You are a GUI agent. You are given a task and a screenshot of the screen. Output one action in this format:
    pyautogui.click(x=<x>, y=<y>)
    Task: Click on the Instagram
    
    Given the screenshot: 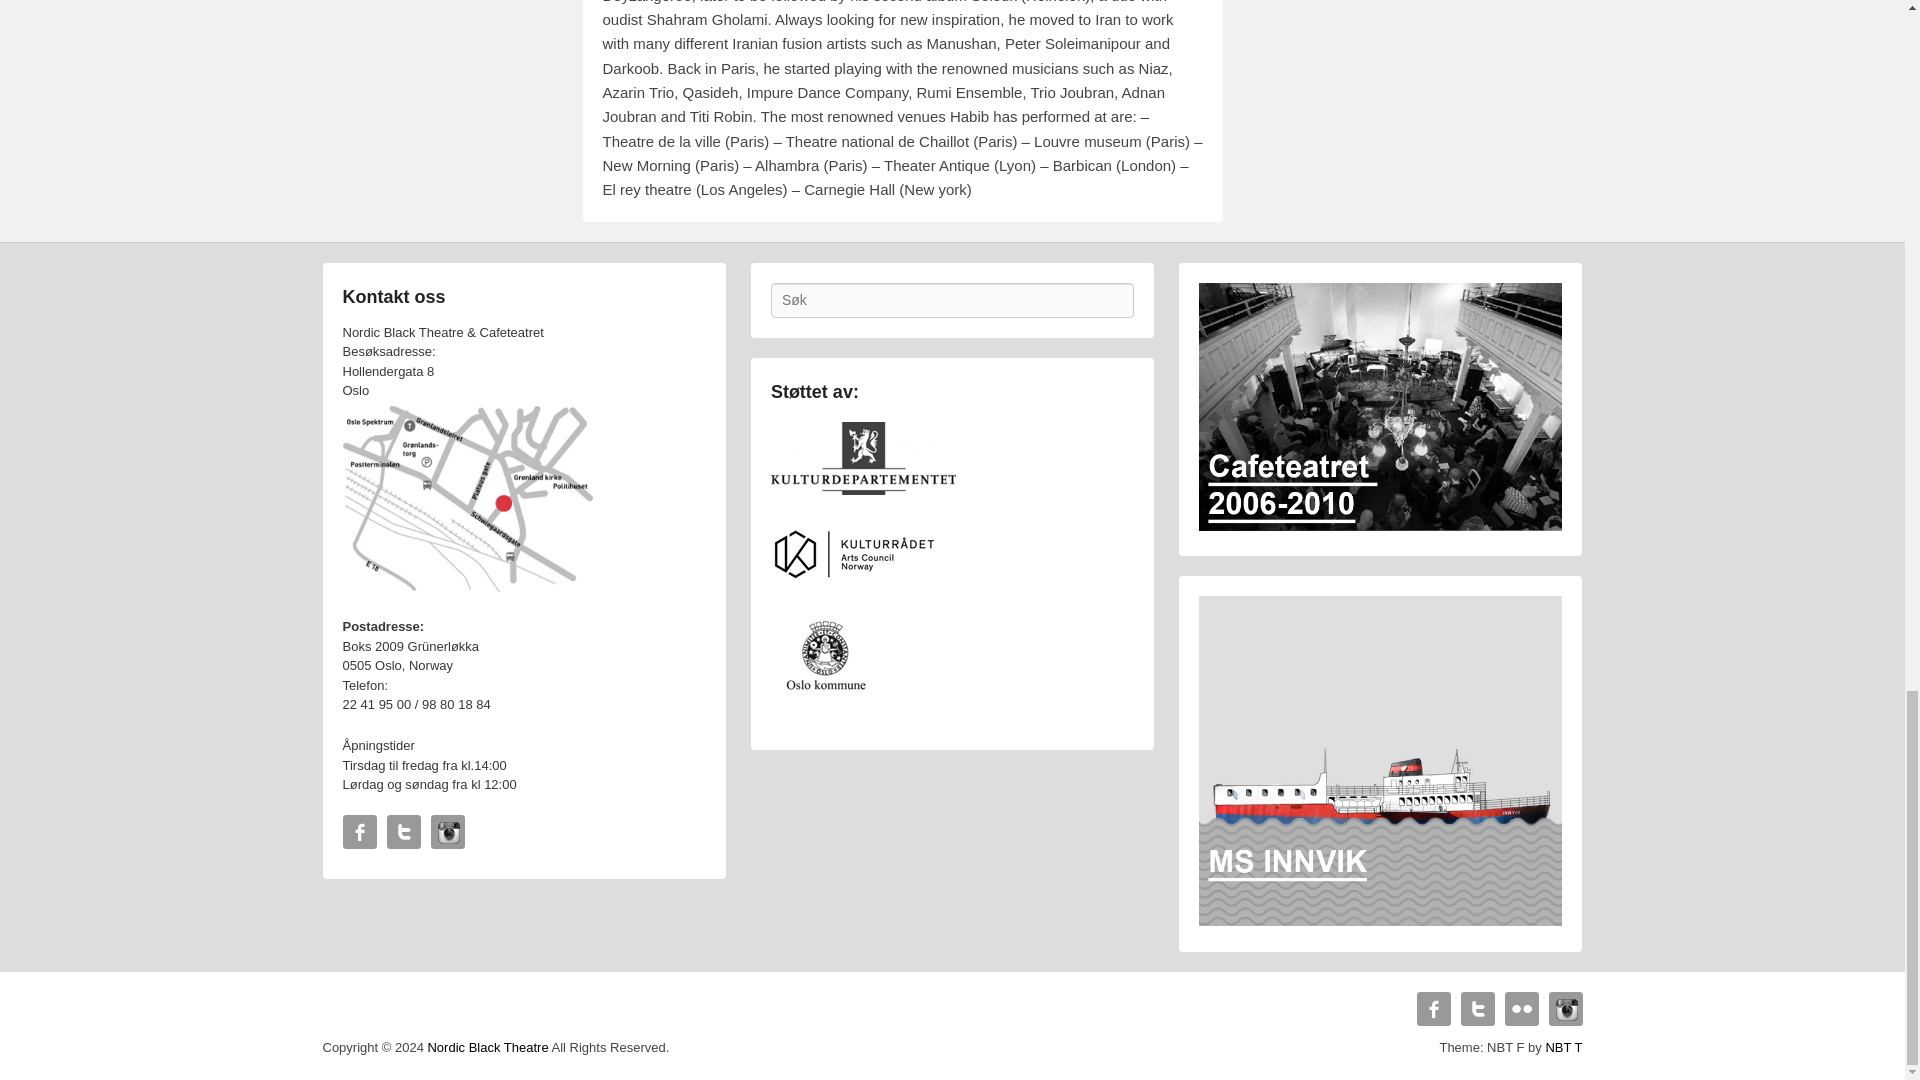 What is the action you would take?
    pyautogui.click(x=1564, y=1009)
    